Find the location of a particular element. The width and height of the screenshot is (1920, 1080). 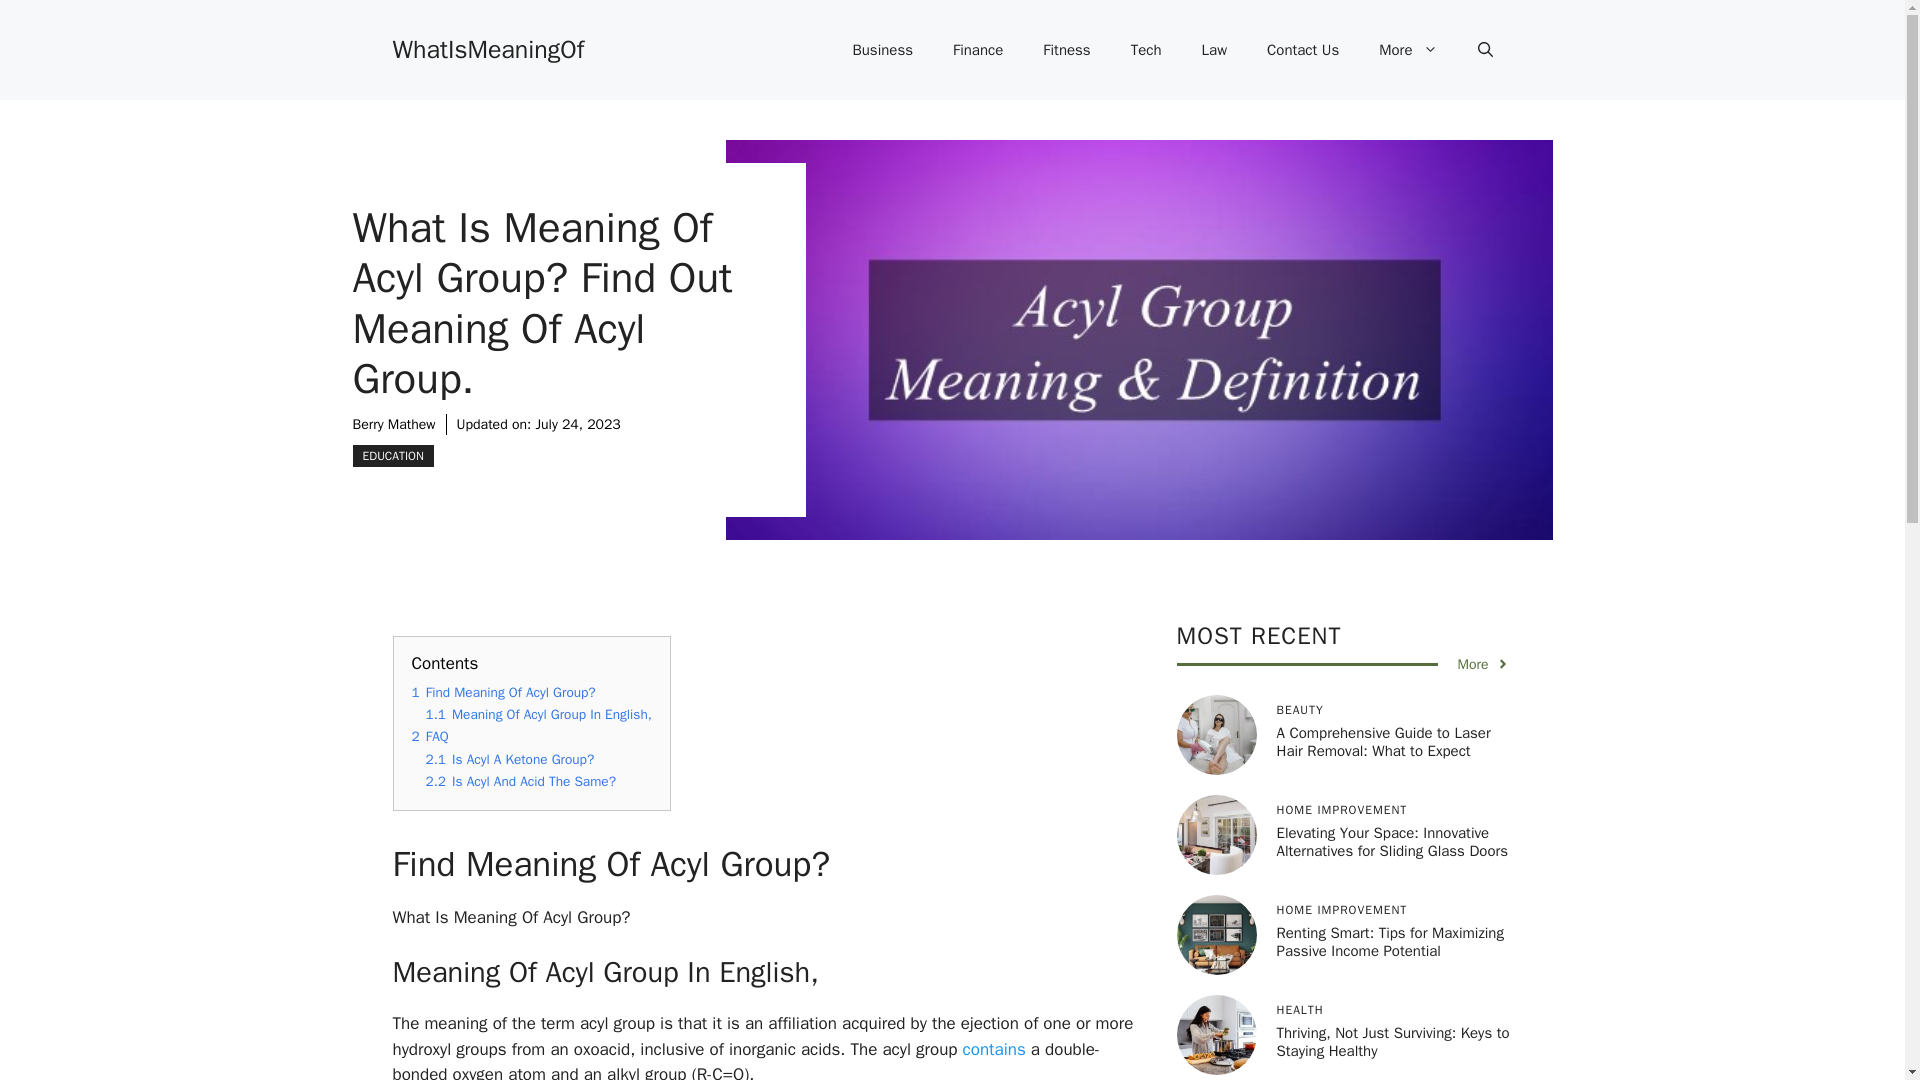

1.1 Meaning Of Acyl Group In English, is located at coordinates (539, 714).